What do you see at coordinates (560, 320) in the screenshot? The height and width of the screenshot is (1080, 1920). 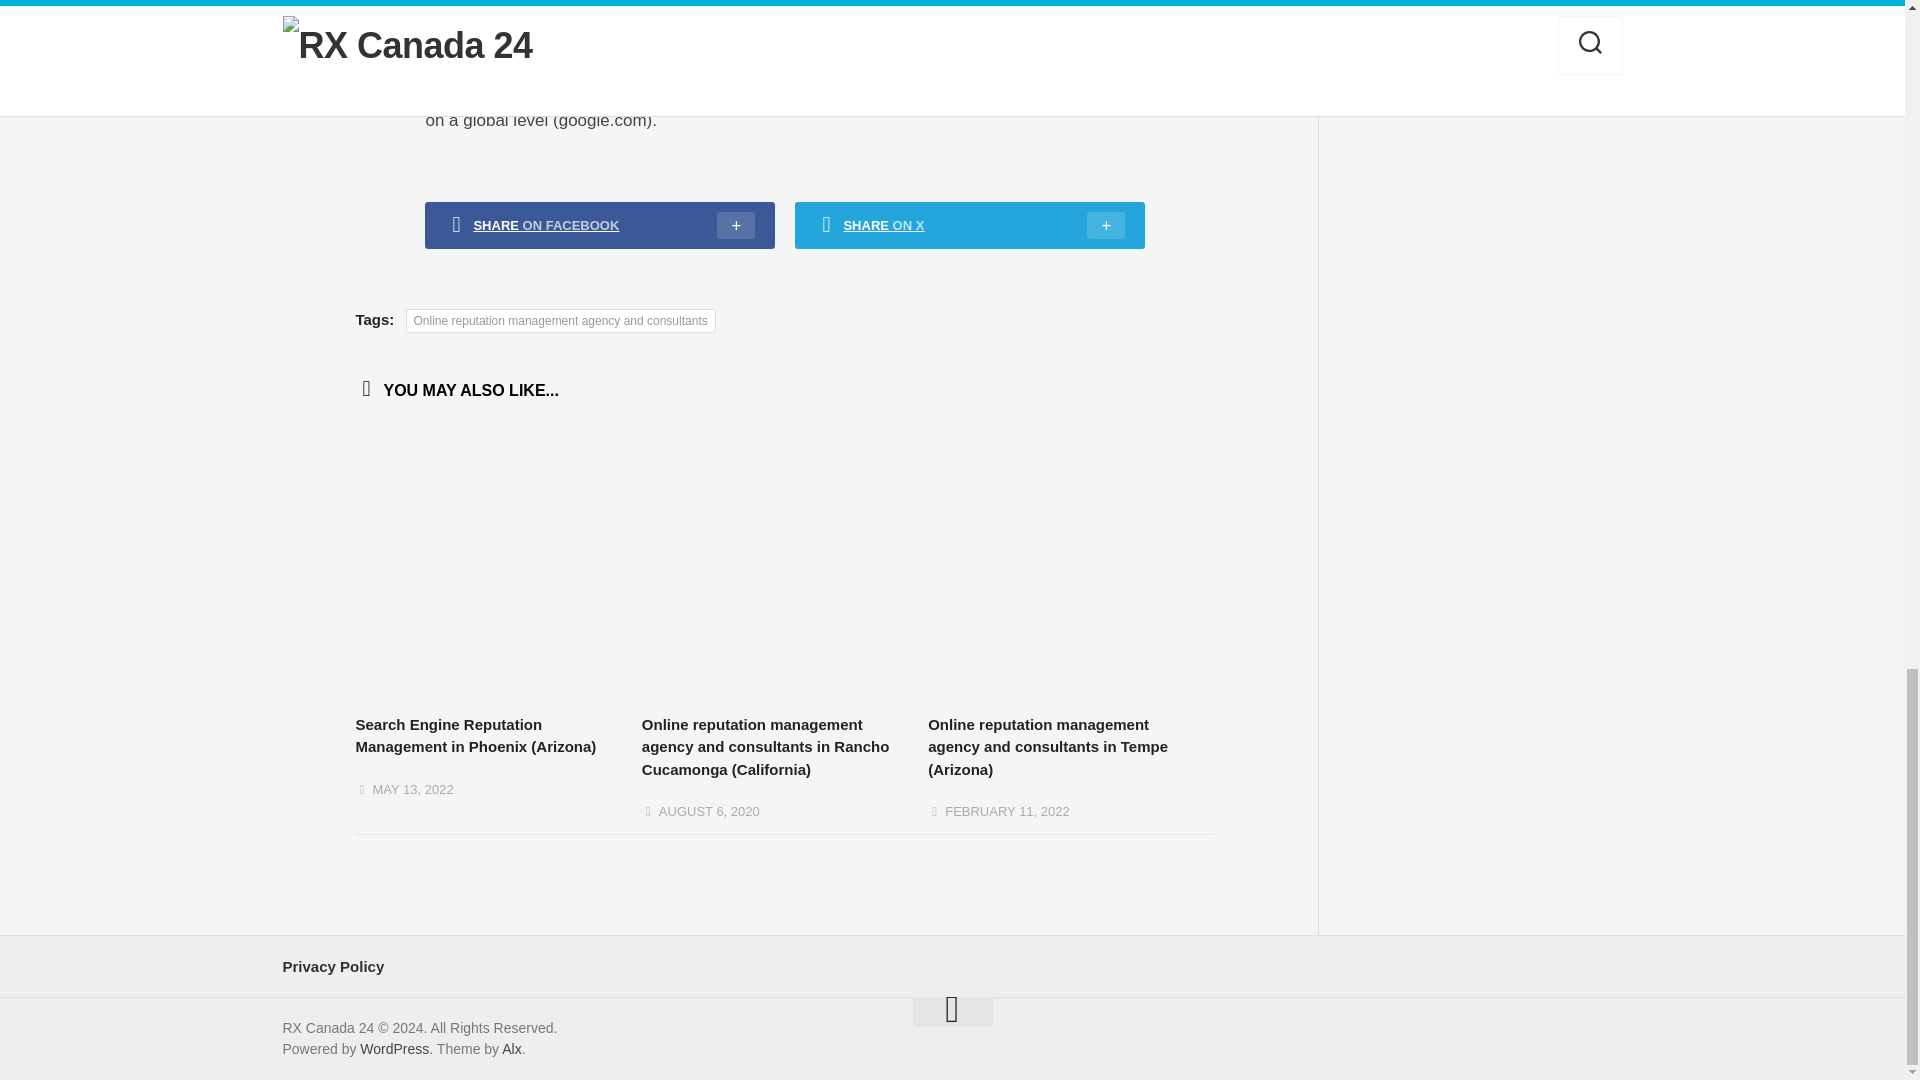 I see `Online reputation management agency and consultants` at bounding box center [560, 320].